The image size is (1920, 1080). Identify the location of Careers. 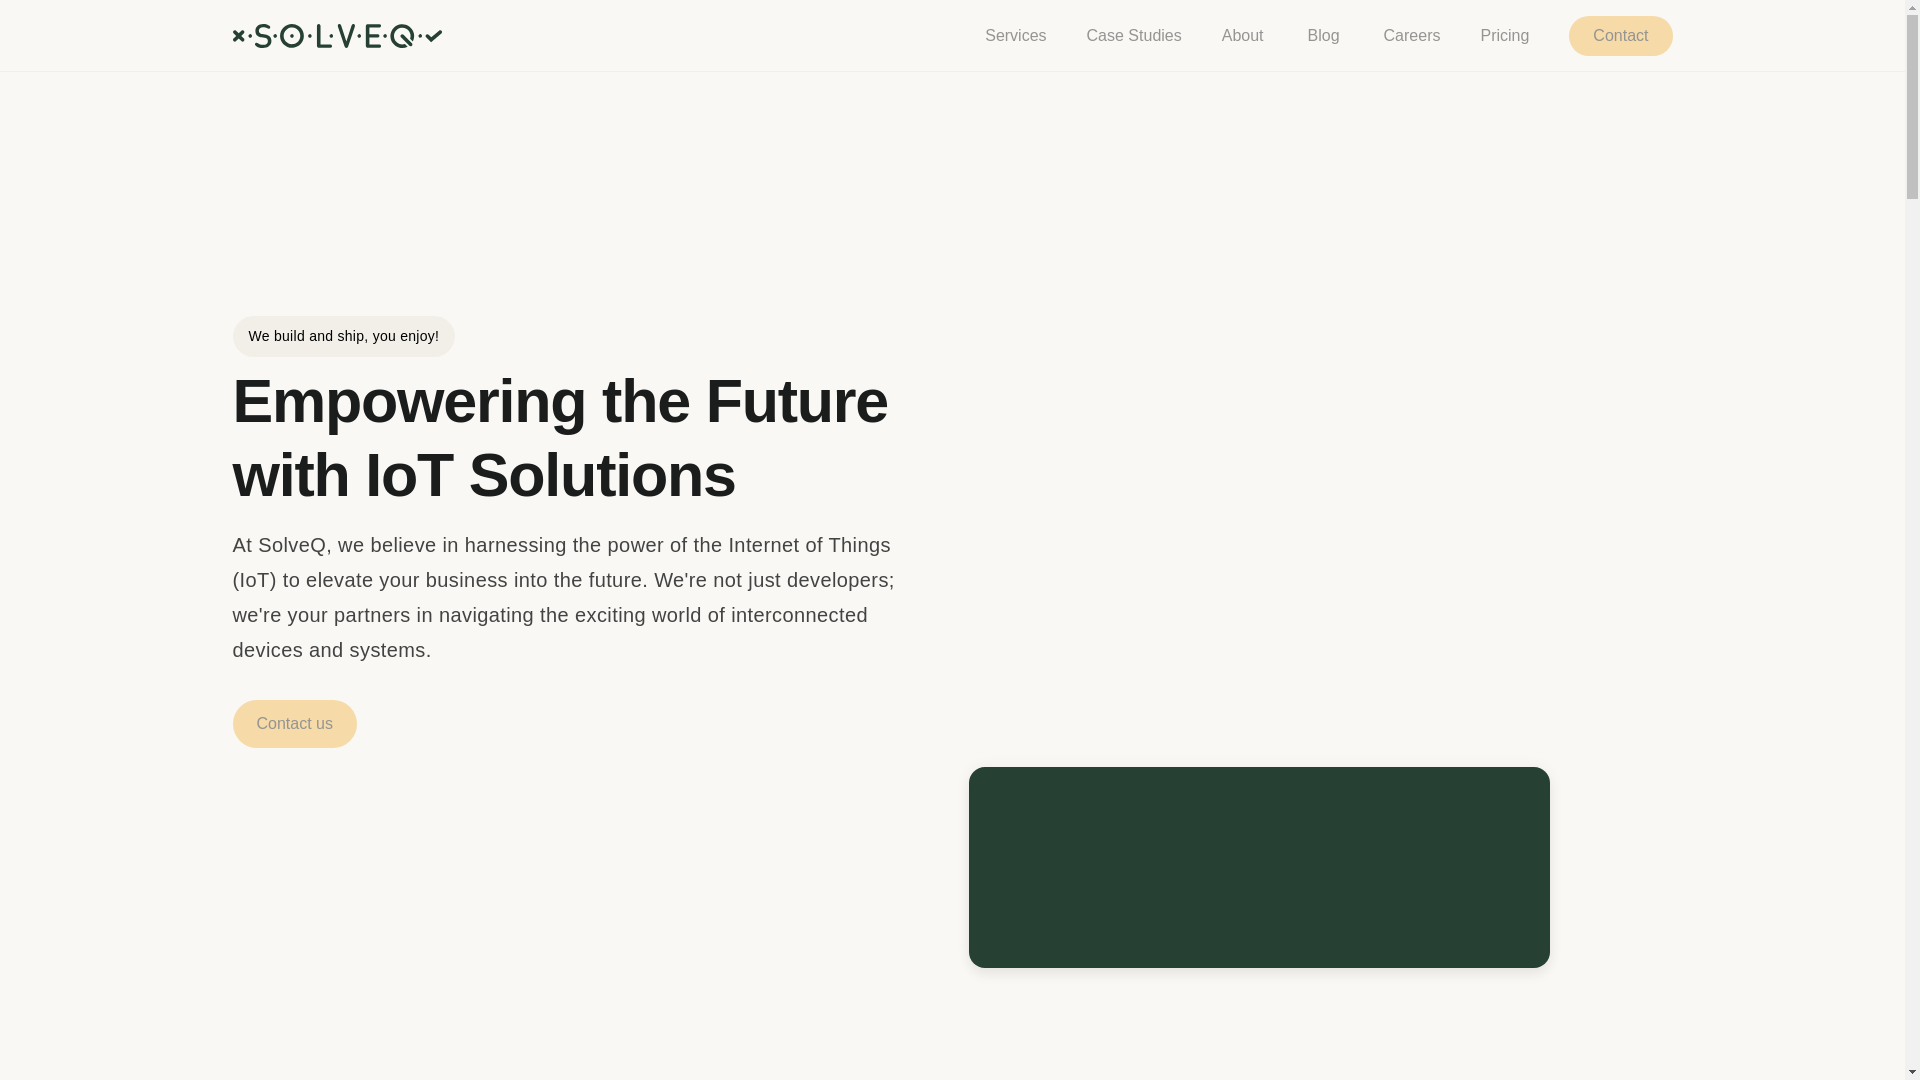
(1412, 36).